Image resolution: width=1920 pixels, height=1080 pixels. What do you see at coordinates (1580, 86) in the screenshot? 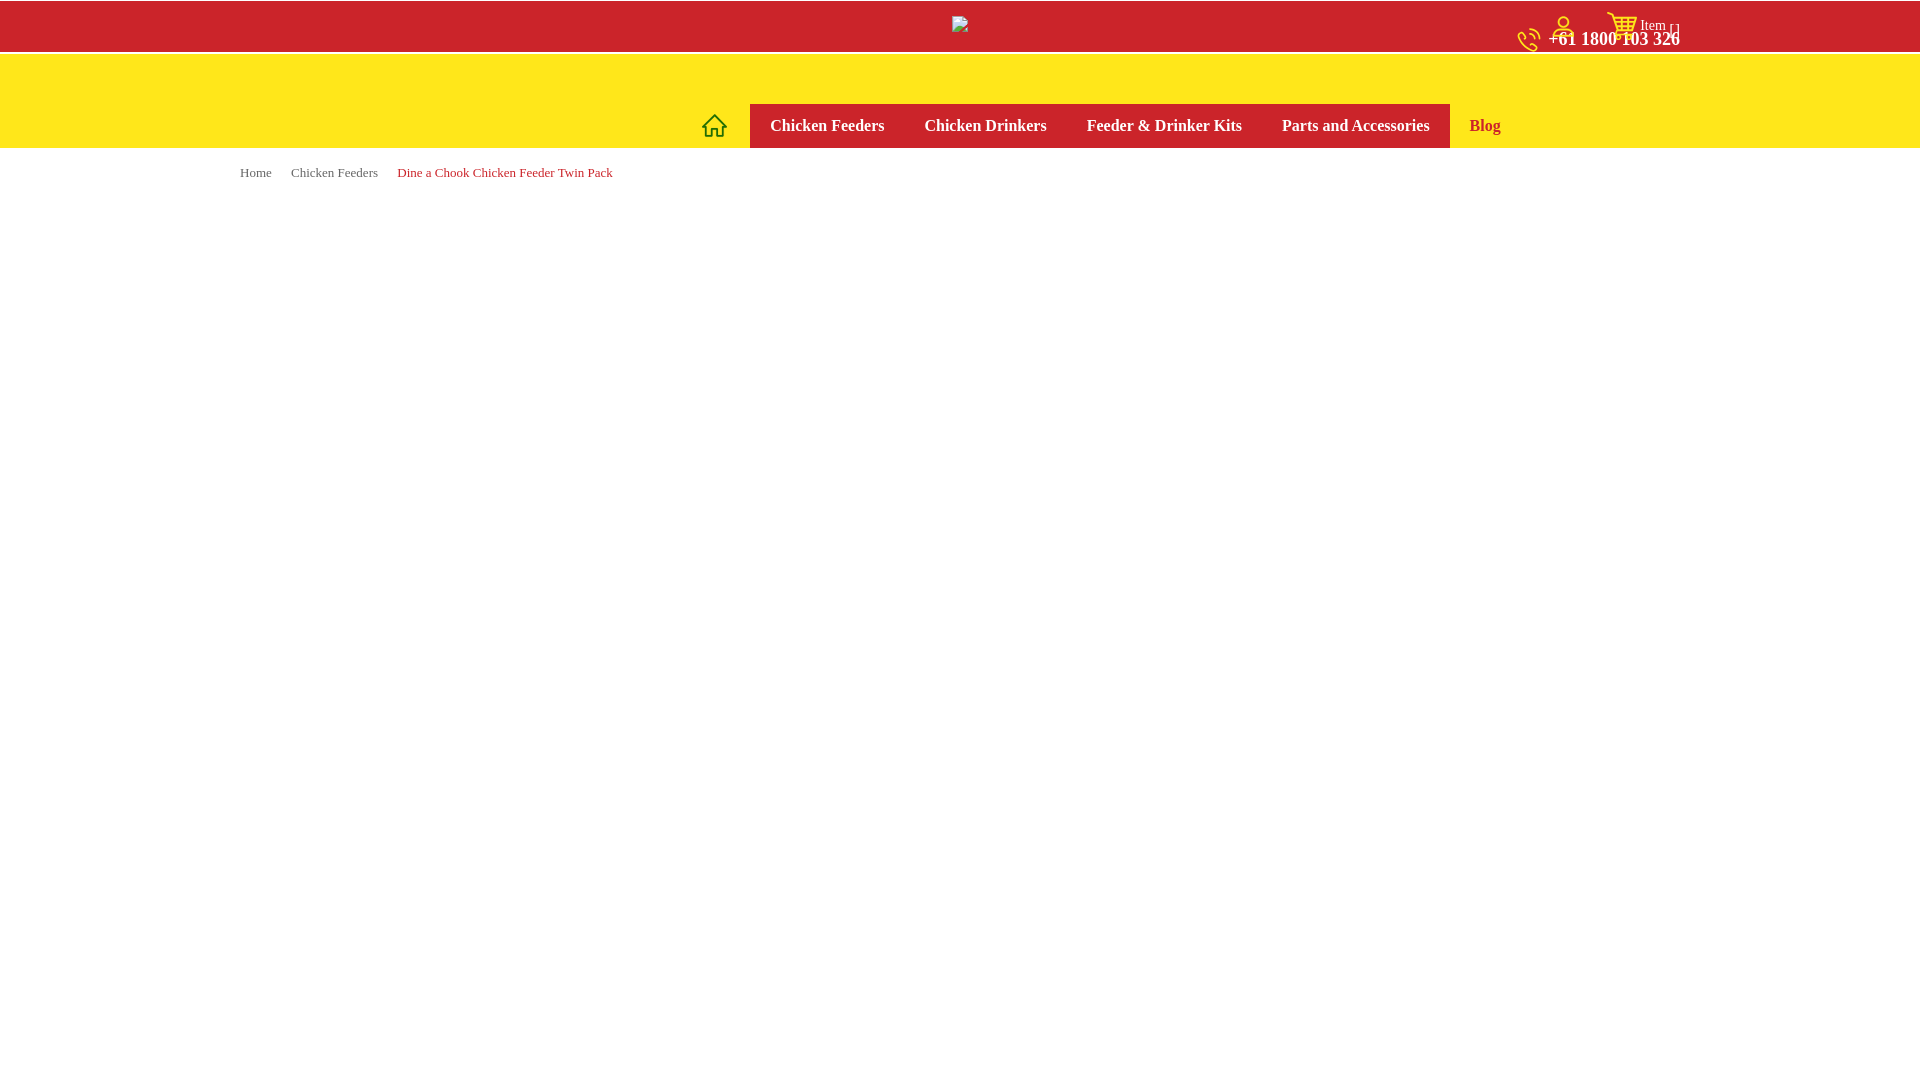
I see `Contact Us` at bounding box center [1580, 86].